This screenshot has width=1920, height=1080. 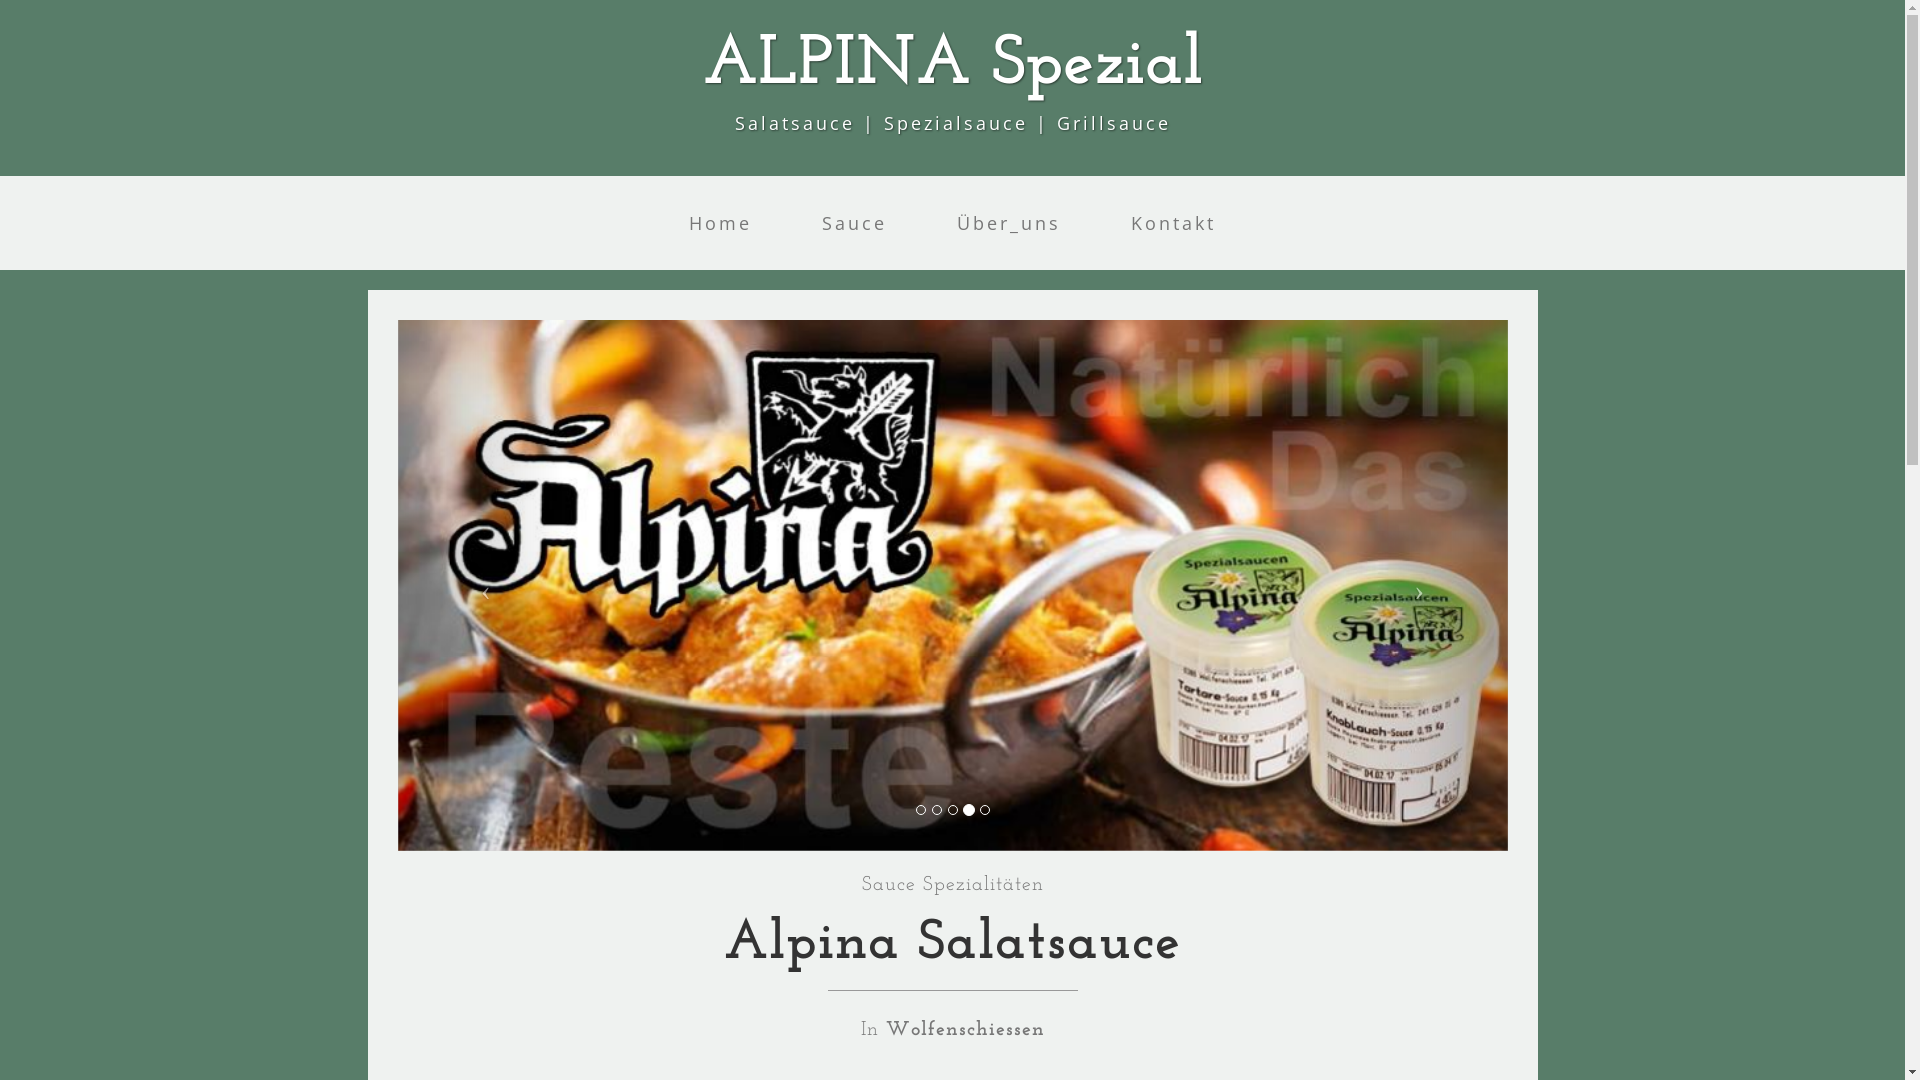 What do you see at coordinates (854, 223) in the screenshot?
I see `Sauce` at bounding box center [854, 223].